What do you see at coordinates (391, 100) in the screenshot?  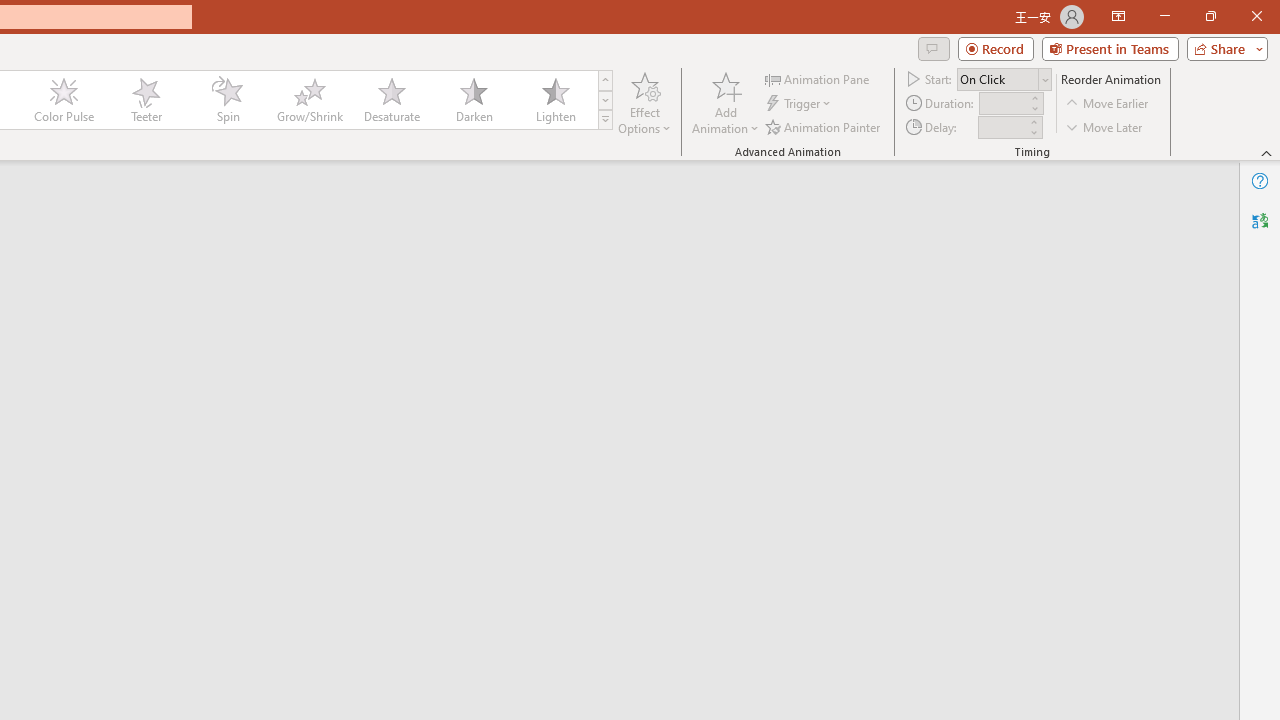 I see `Desaturate` at bounding box center [391, 100].